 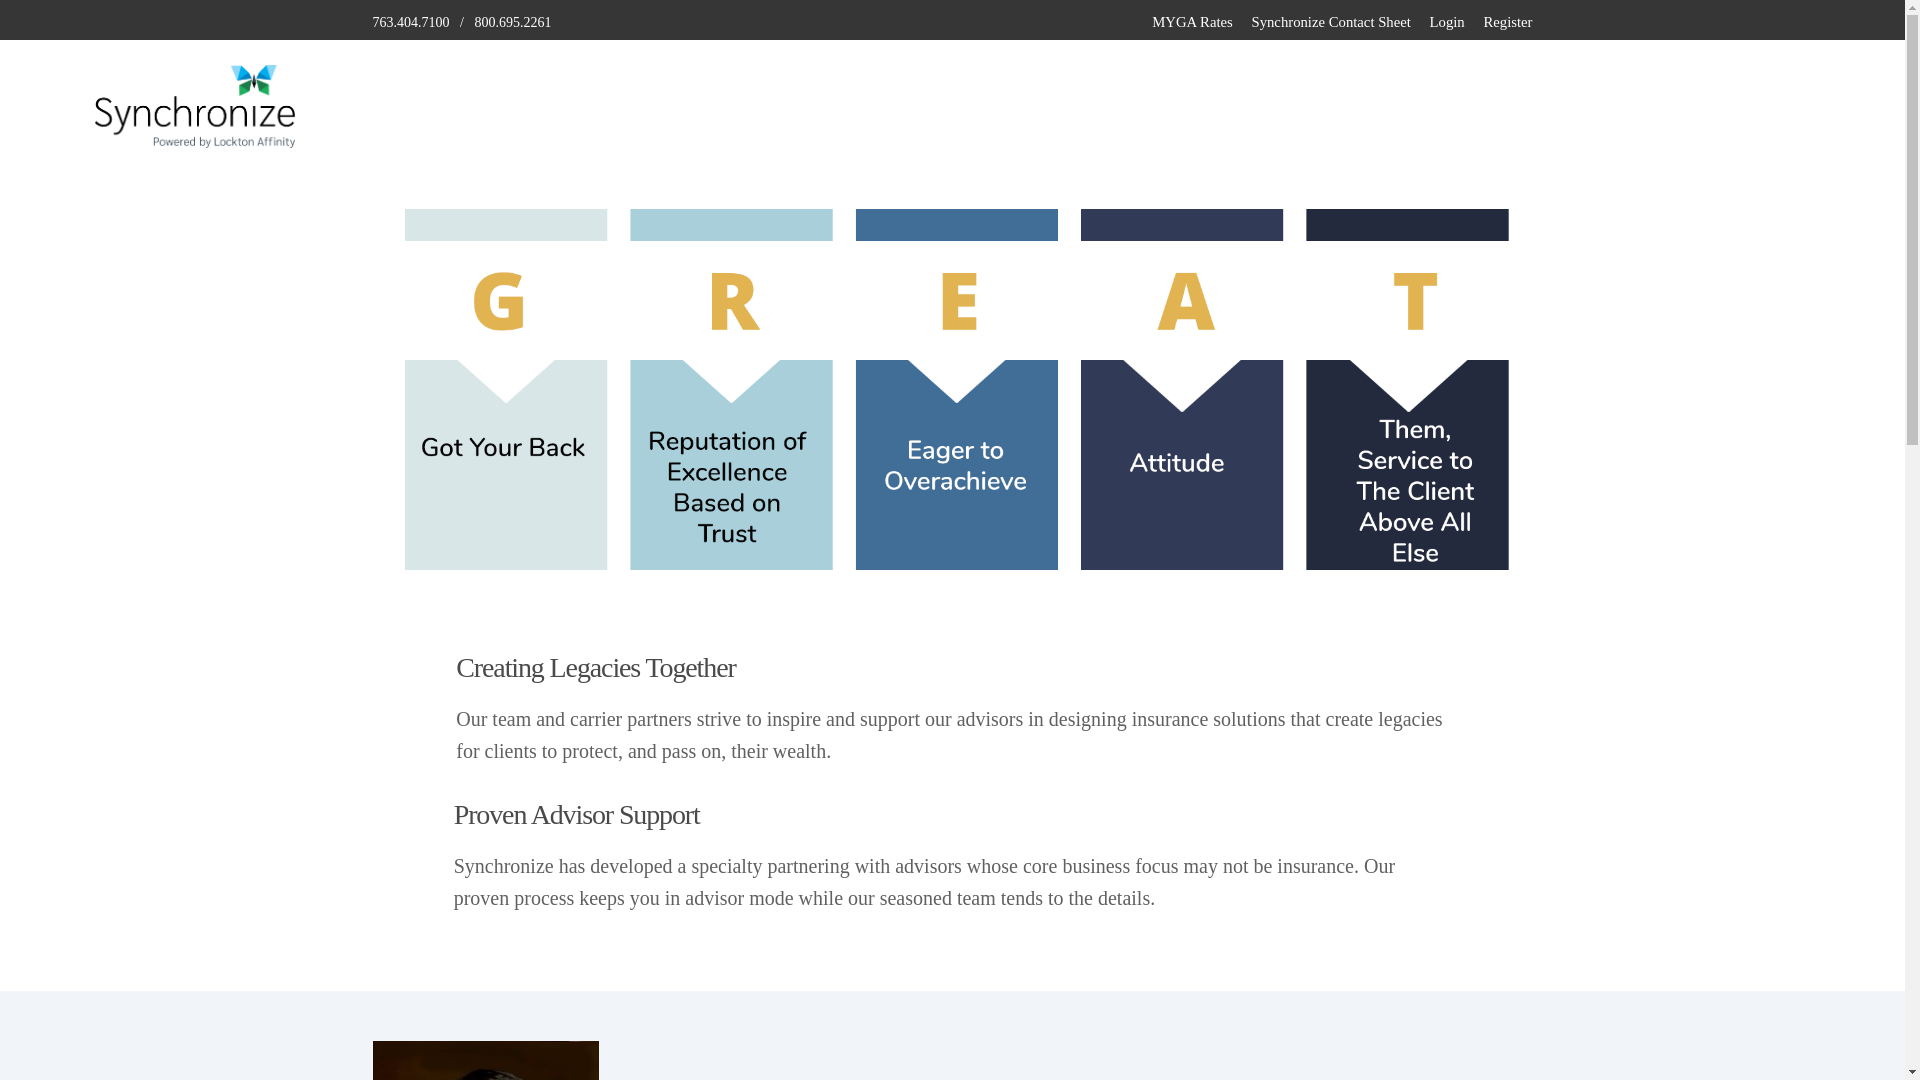 What do you see at coordinates (1447, 22) in the screenshot?
I see `Login` at bounding box center [1447, 22].